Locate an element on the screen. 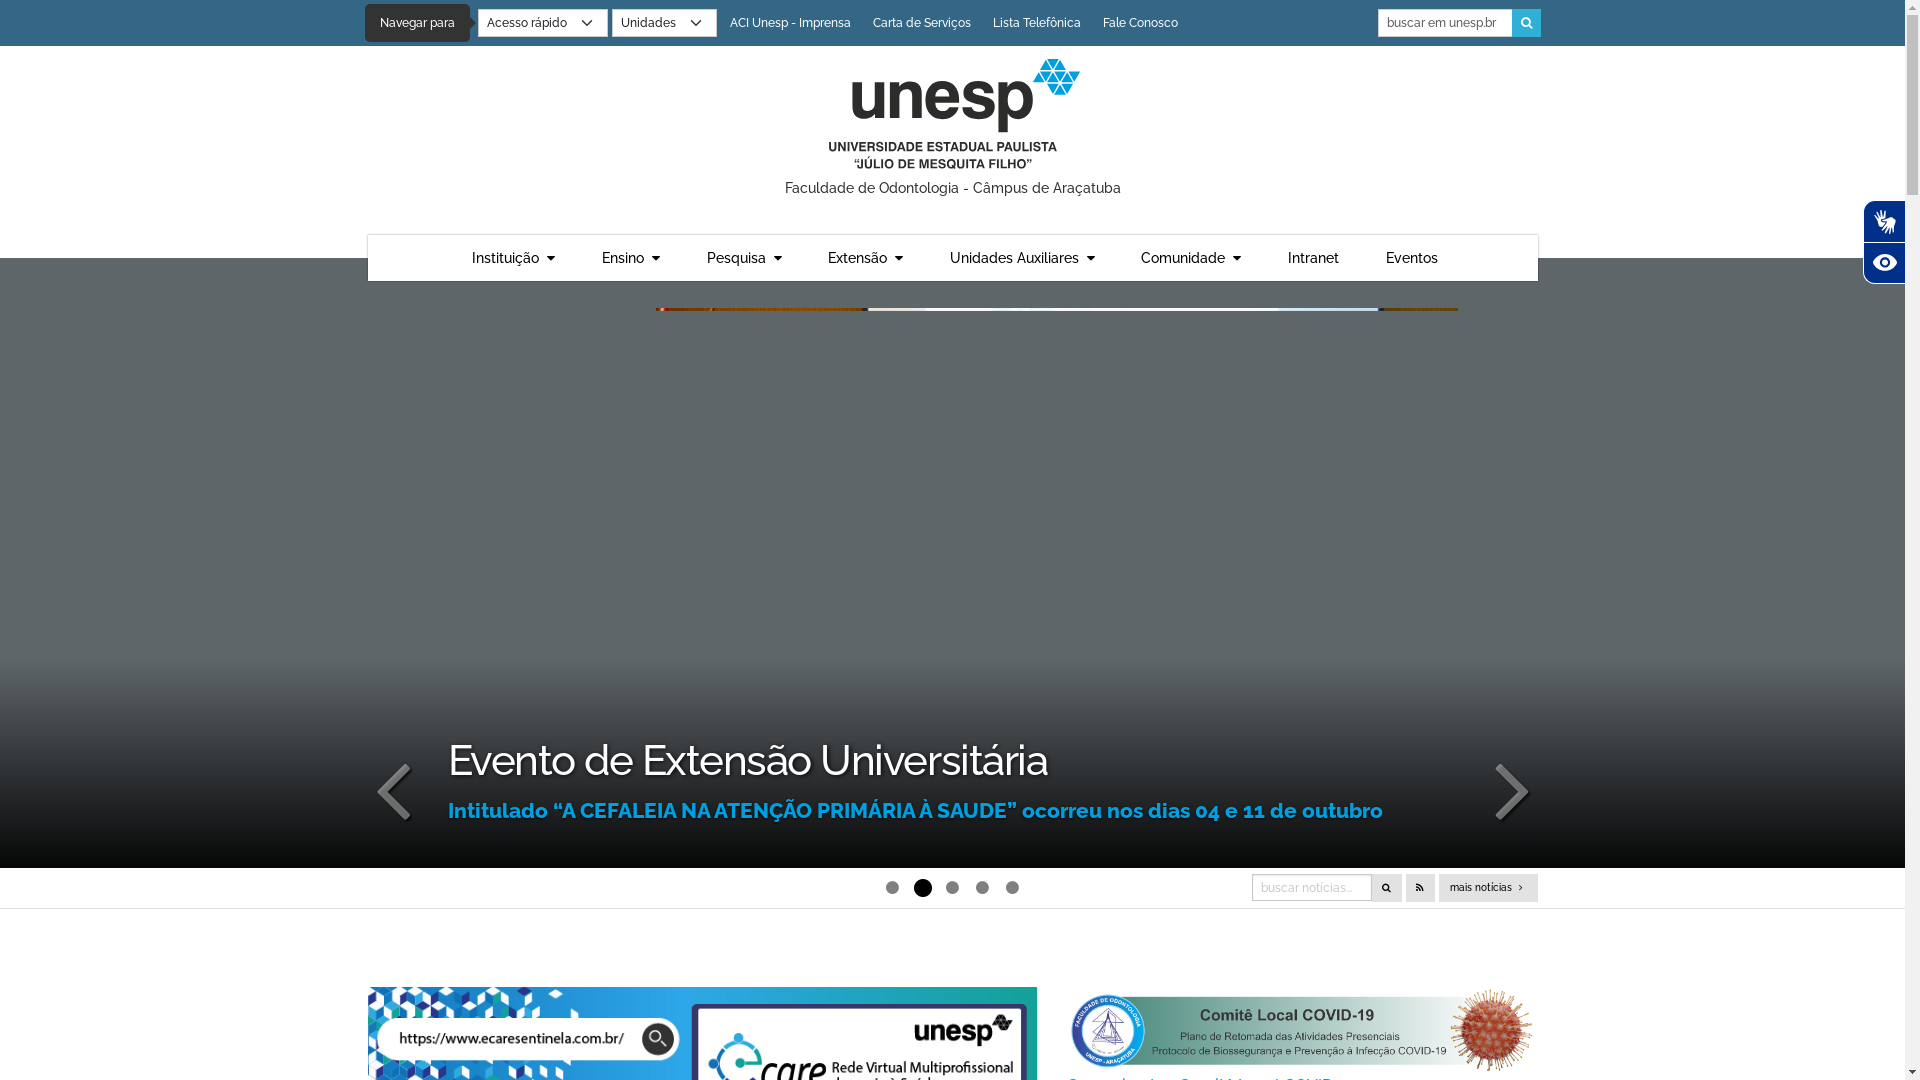 The image size is (1920, 1080). Buscar is located at coordinates (1526, 23).